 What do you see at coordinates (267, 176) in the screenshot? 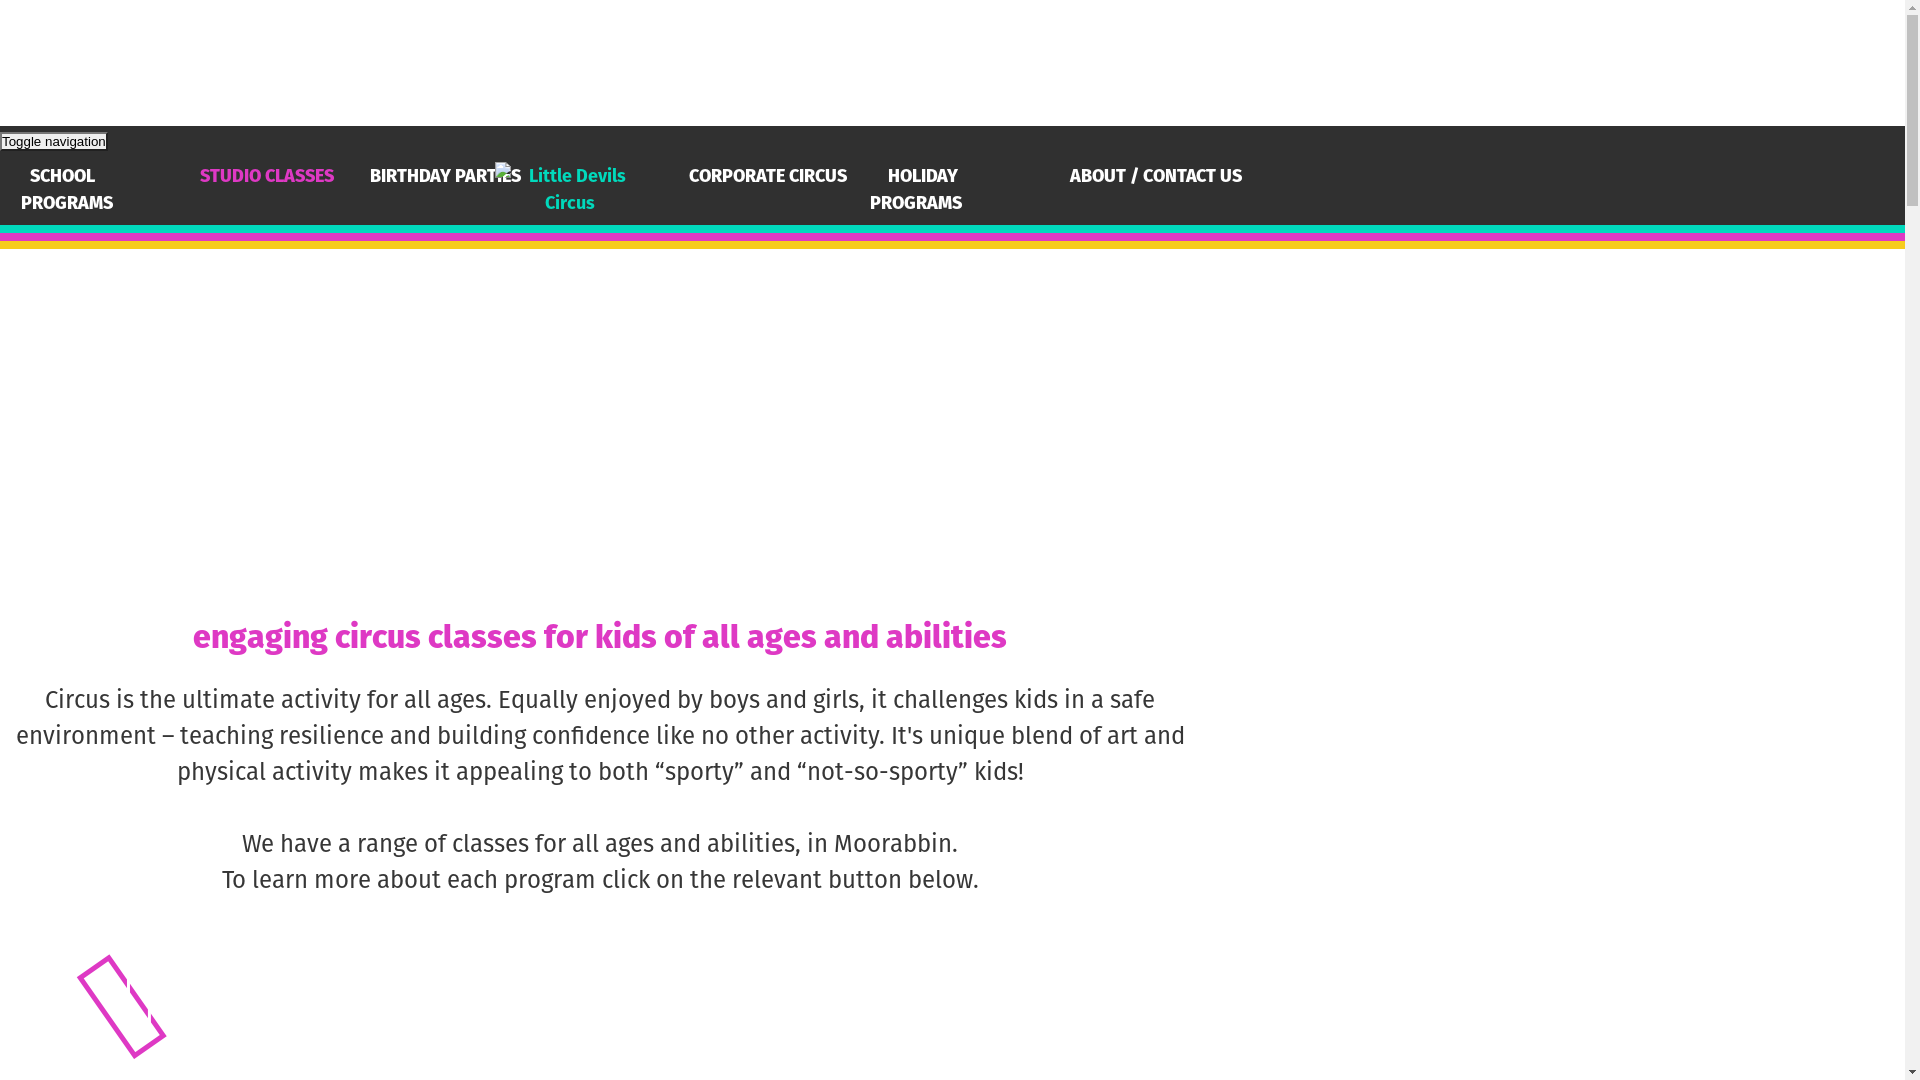
I see `STUDIO CLASSES` at bounding box center [267, 176].